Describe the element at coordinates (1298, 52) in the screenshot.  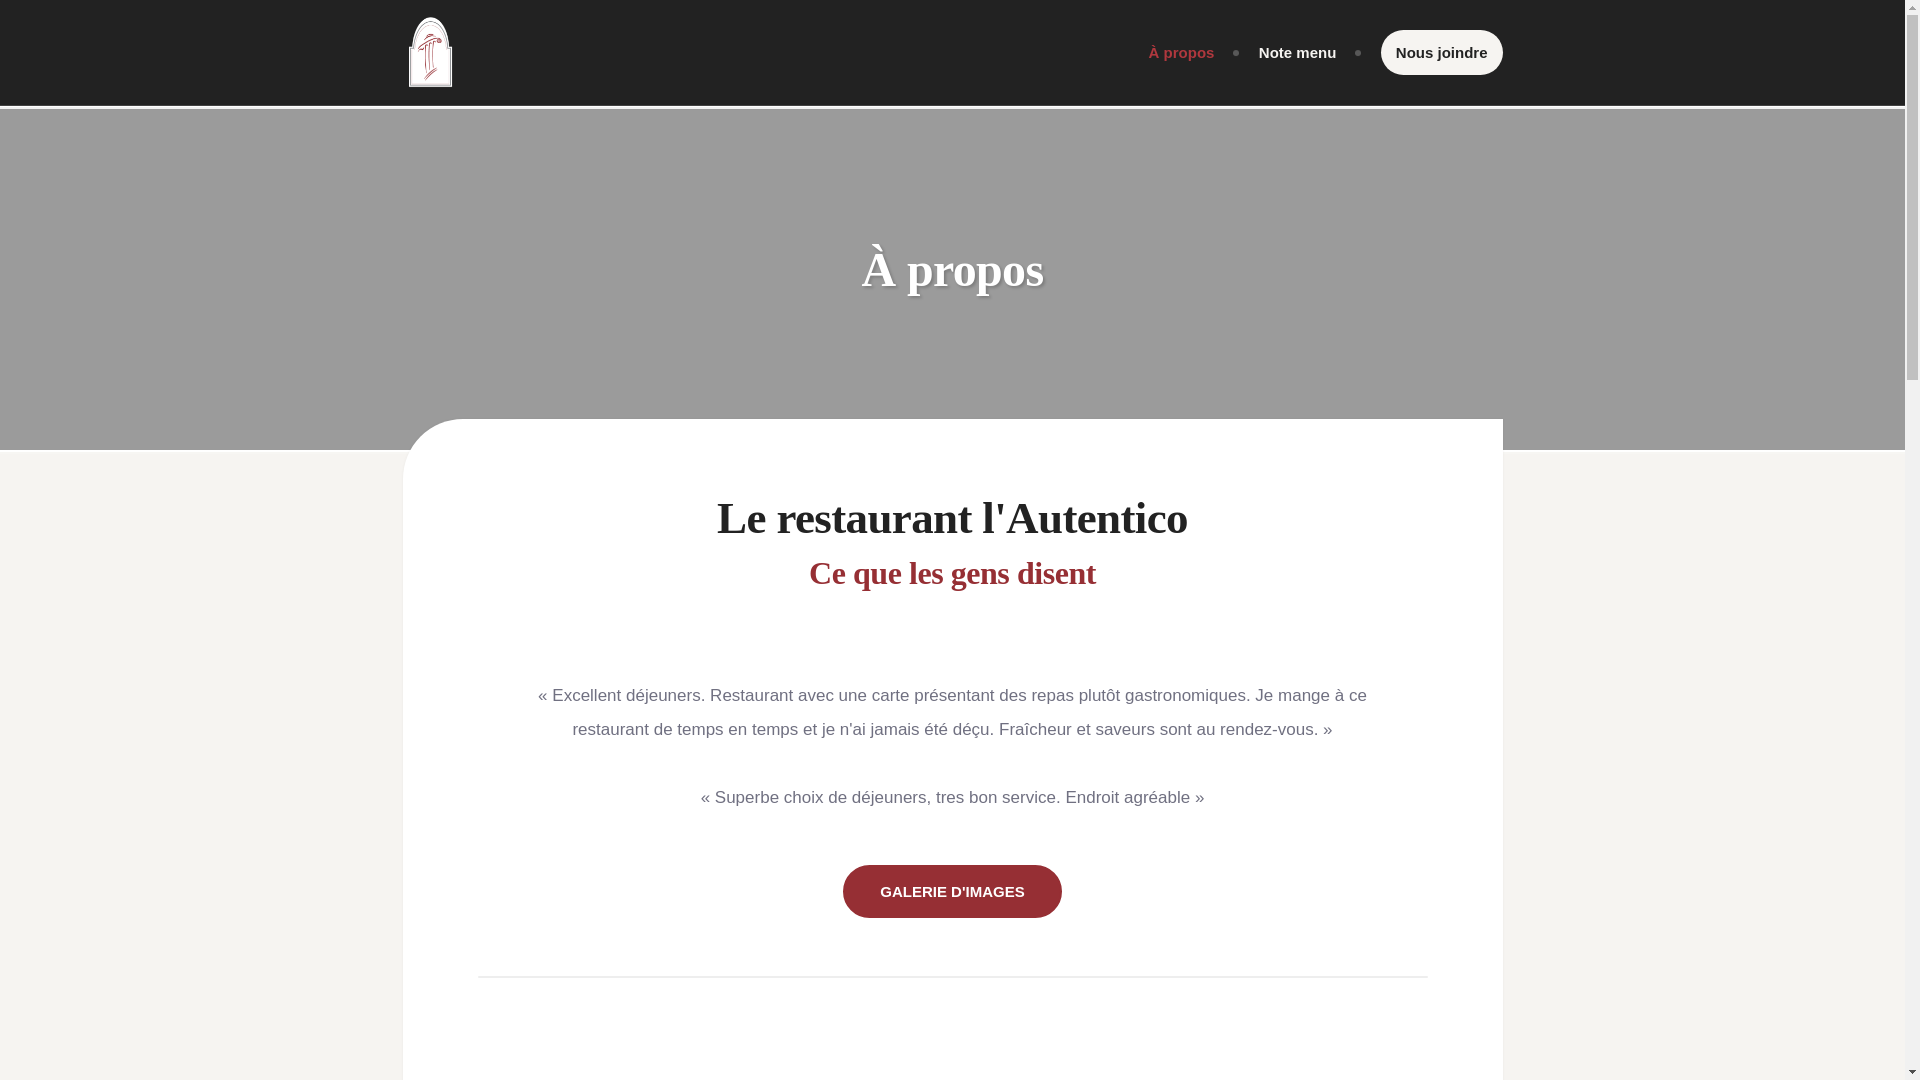
I see `Note menu` at that location.